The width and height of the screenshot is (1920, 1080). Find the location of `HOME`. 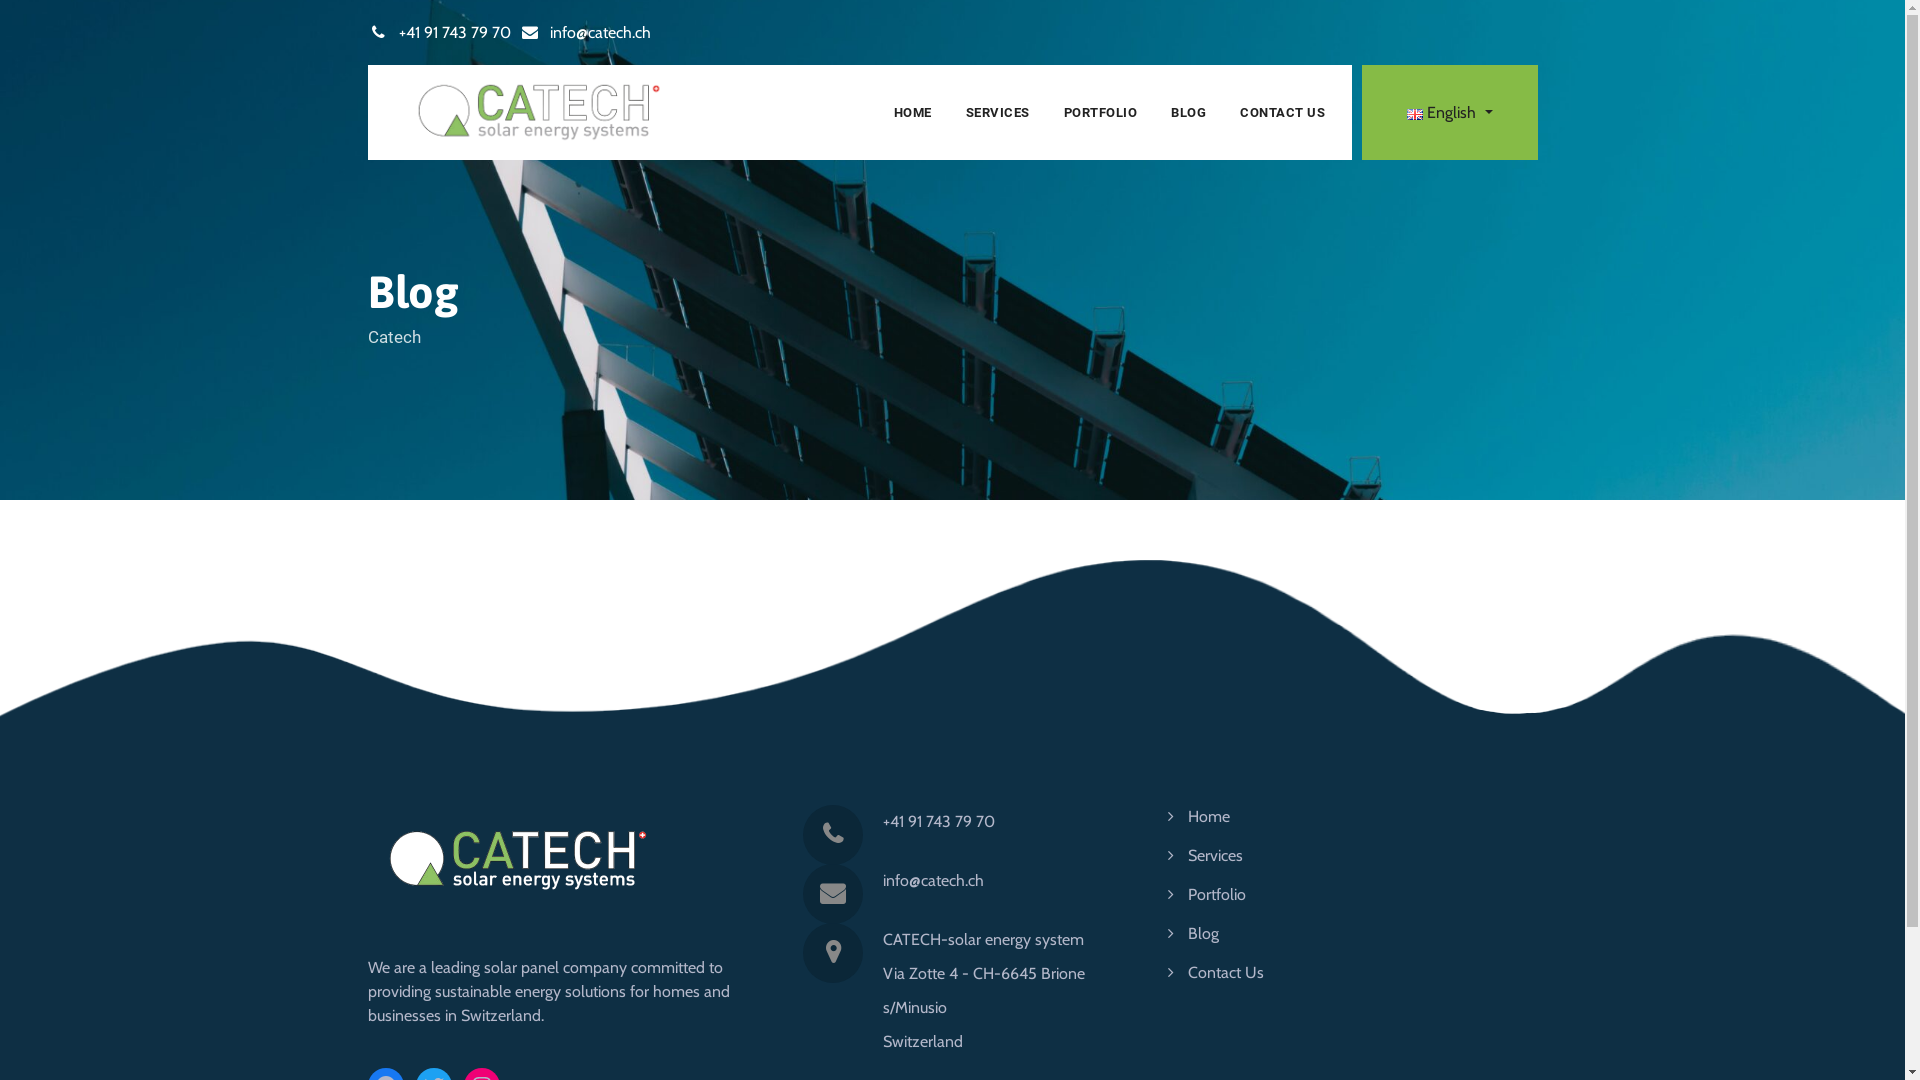

HOME is located at coordinates (913, 112).